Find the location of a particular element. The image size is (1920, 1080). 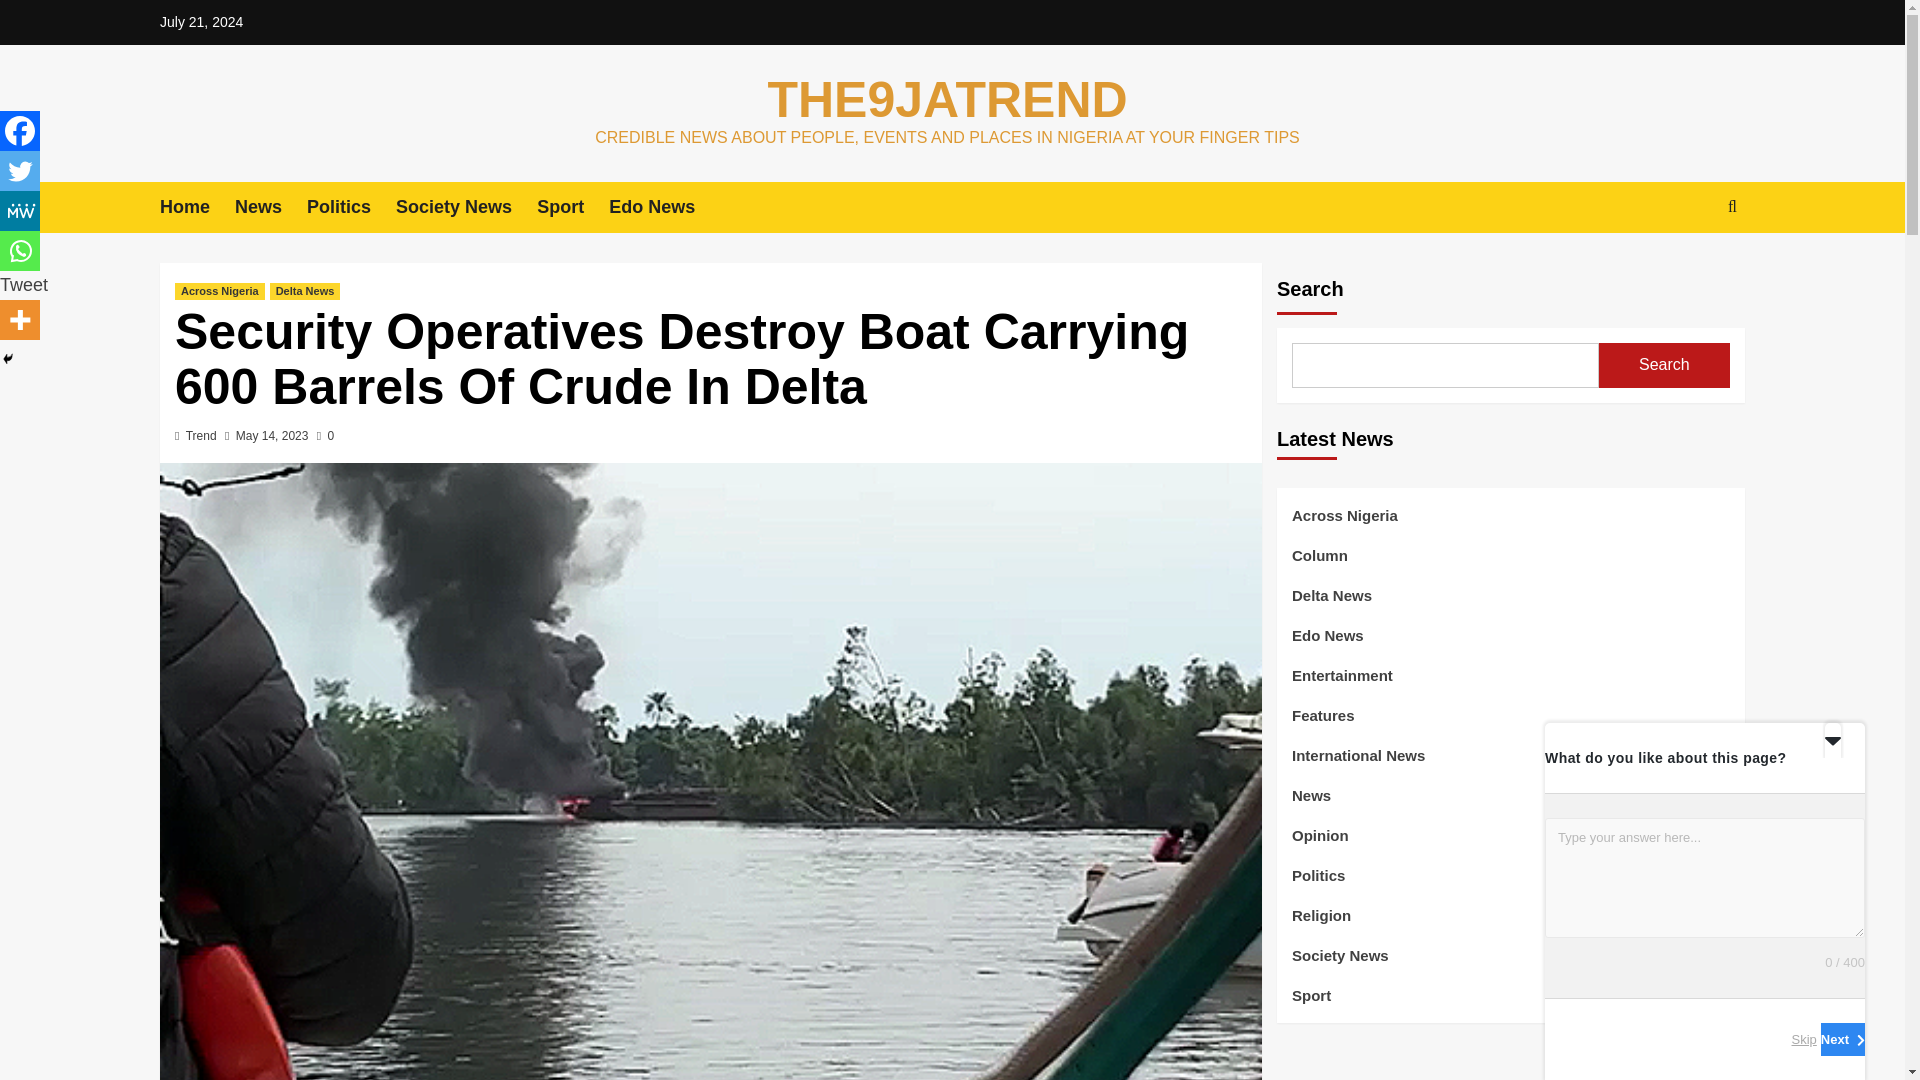

Tweet is located at coordinates (24, 284).